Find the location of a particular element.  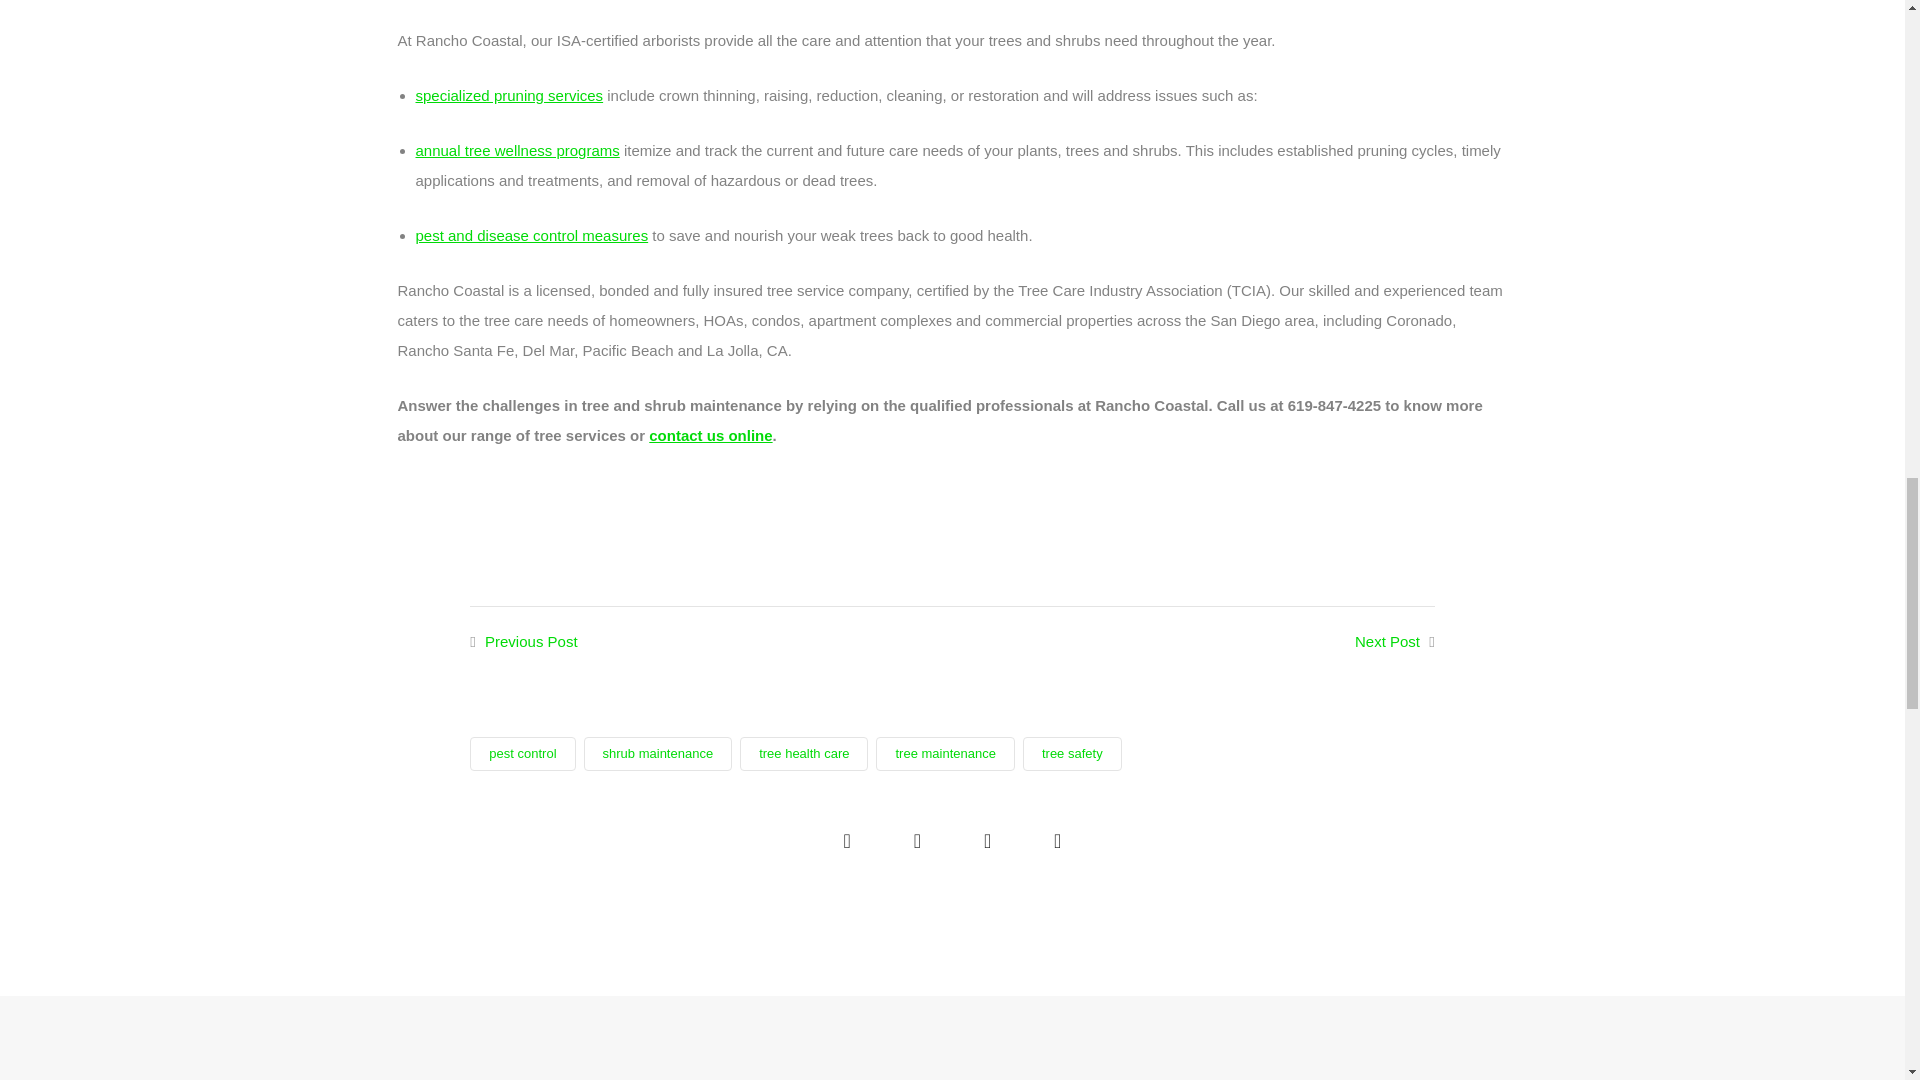

specialized pruning services is located at coordinates (510, 95).